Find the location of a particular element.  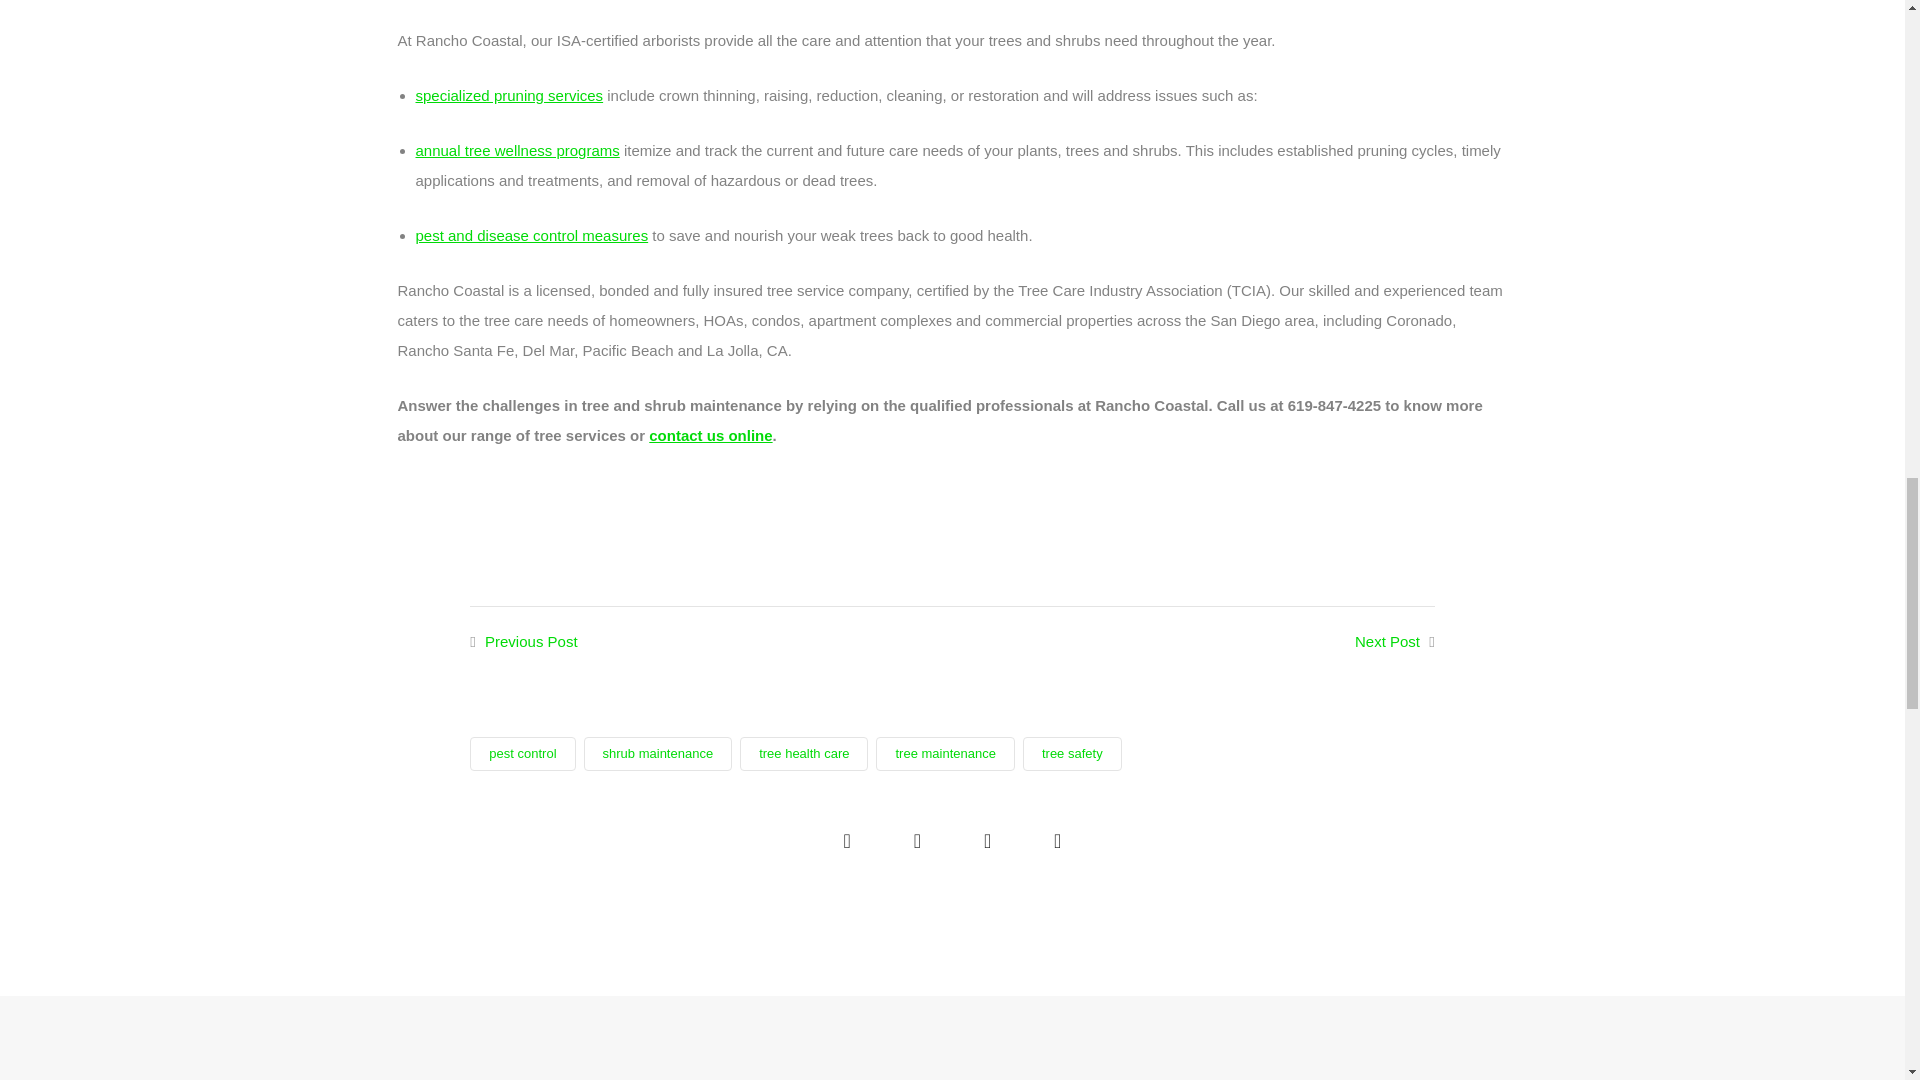

specialized pruning services is located at coordinates (510, 95).